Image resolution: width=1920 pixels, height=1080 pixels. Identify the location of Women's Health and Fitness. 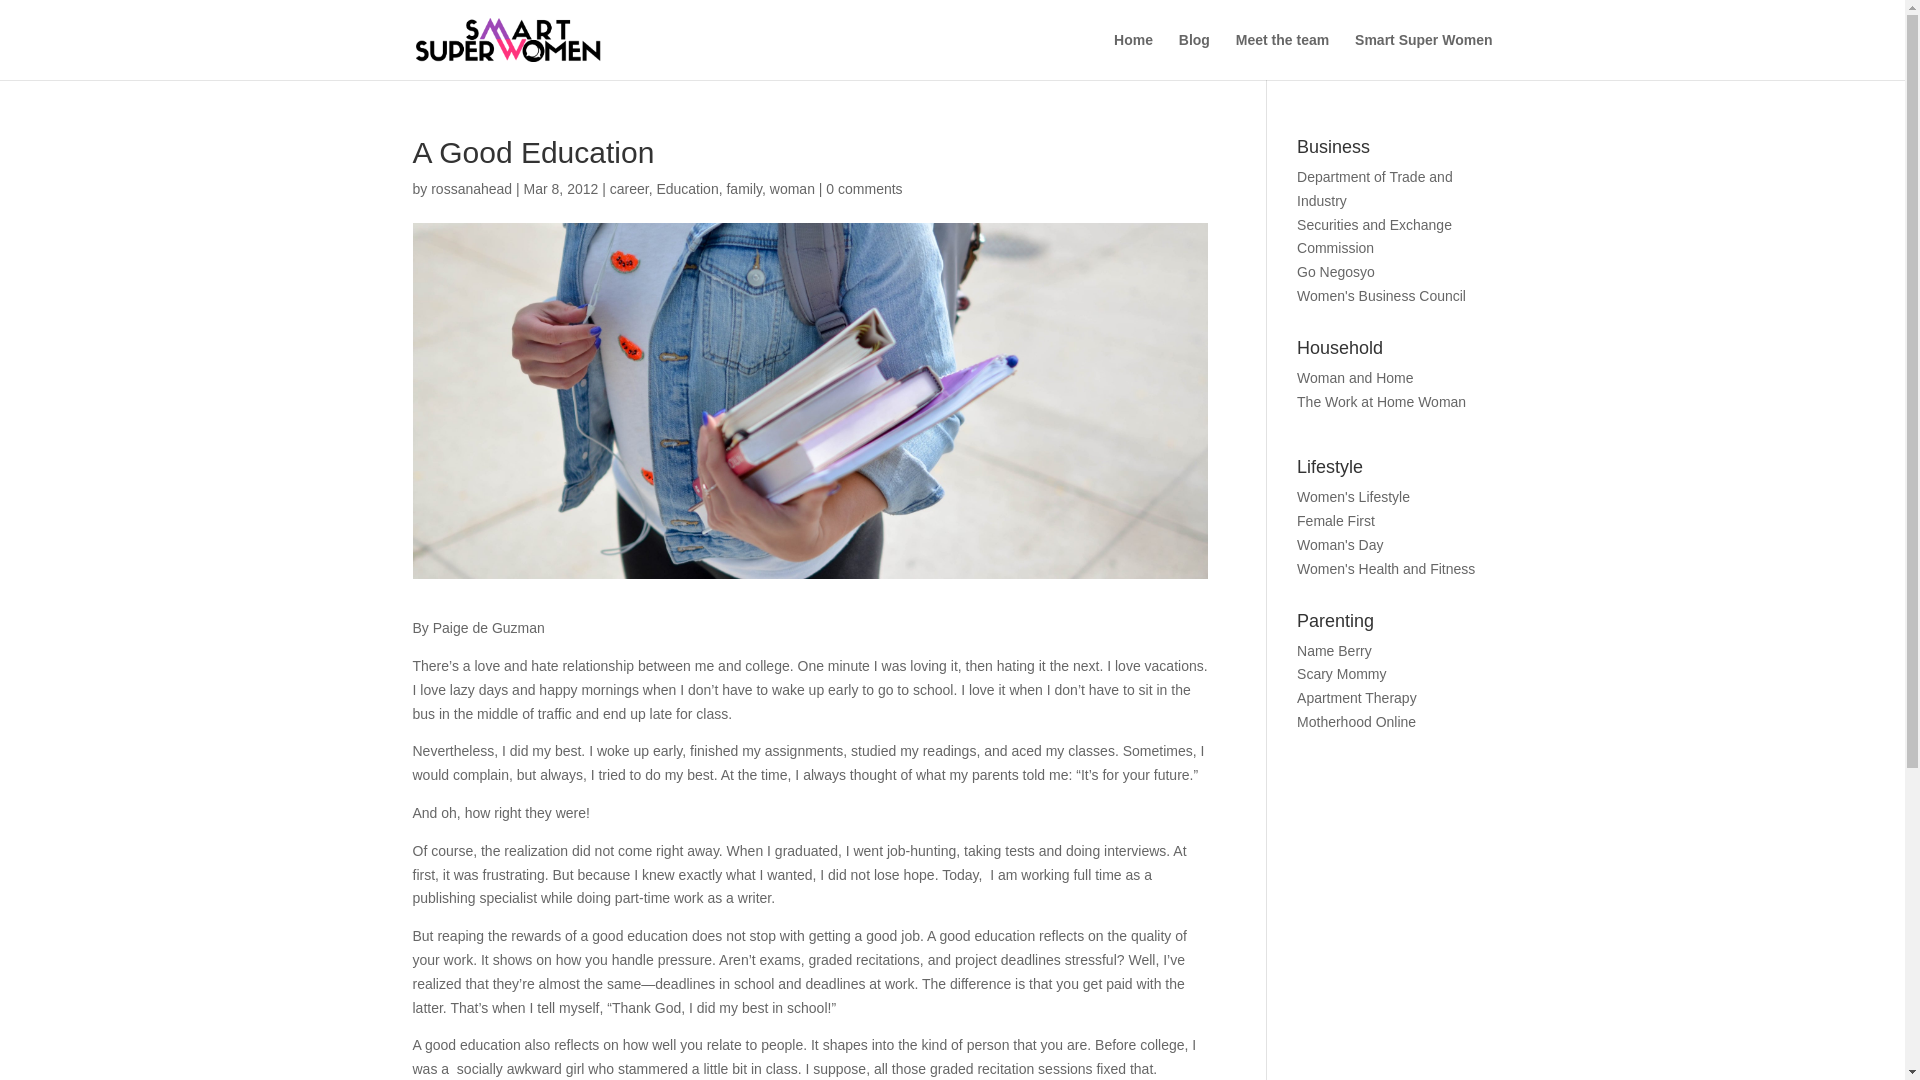
(1386, 568).